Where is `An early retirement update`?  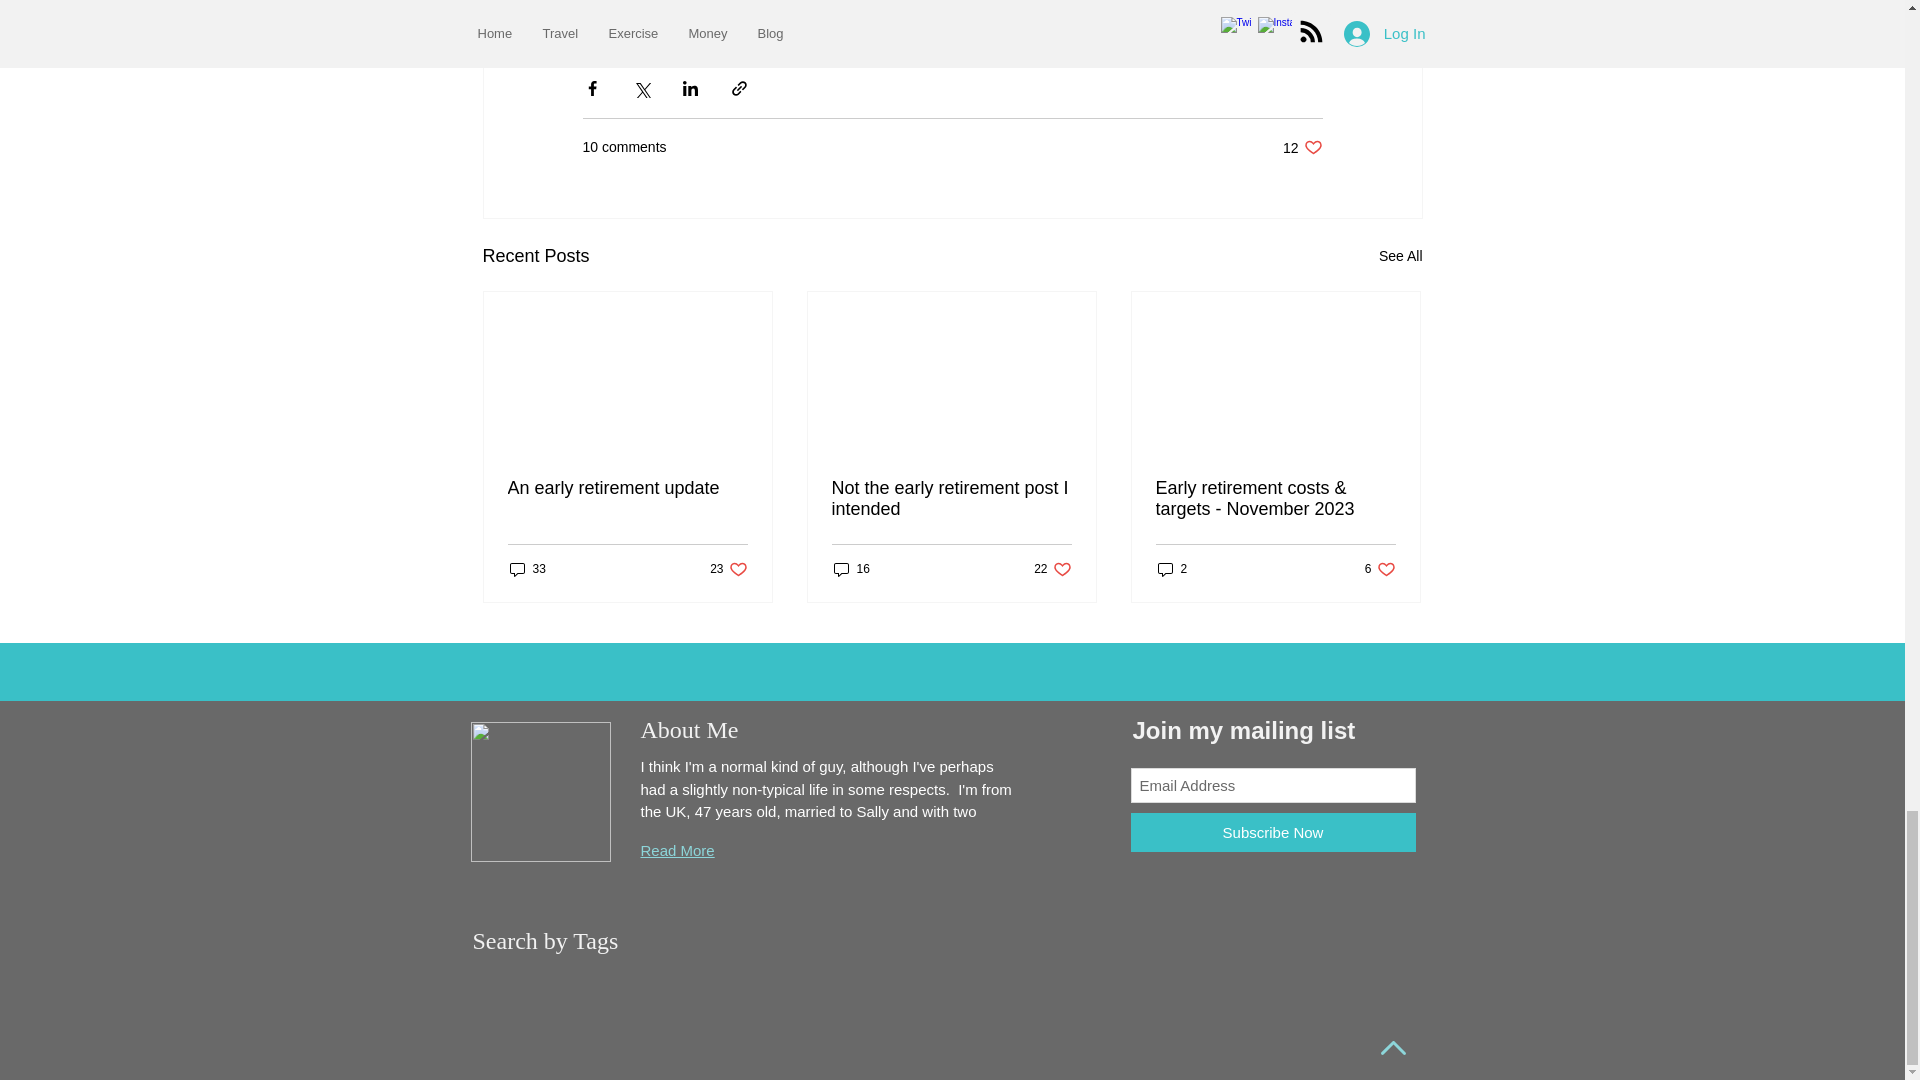 An early retirement update is located at coordinates (676, 850).